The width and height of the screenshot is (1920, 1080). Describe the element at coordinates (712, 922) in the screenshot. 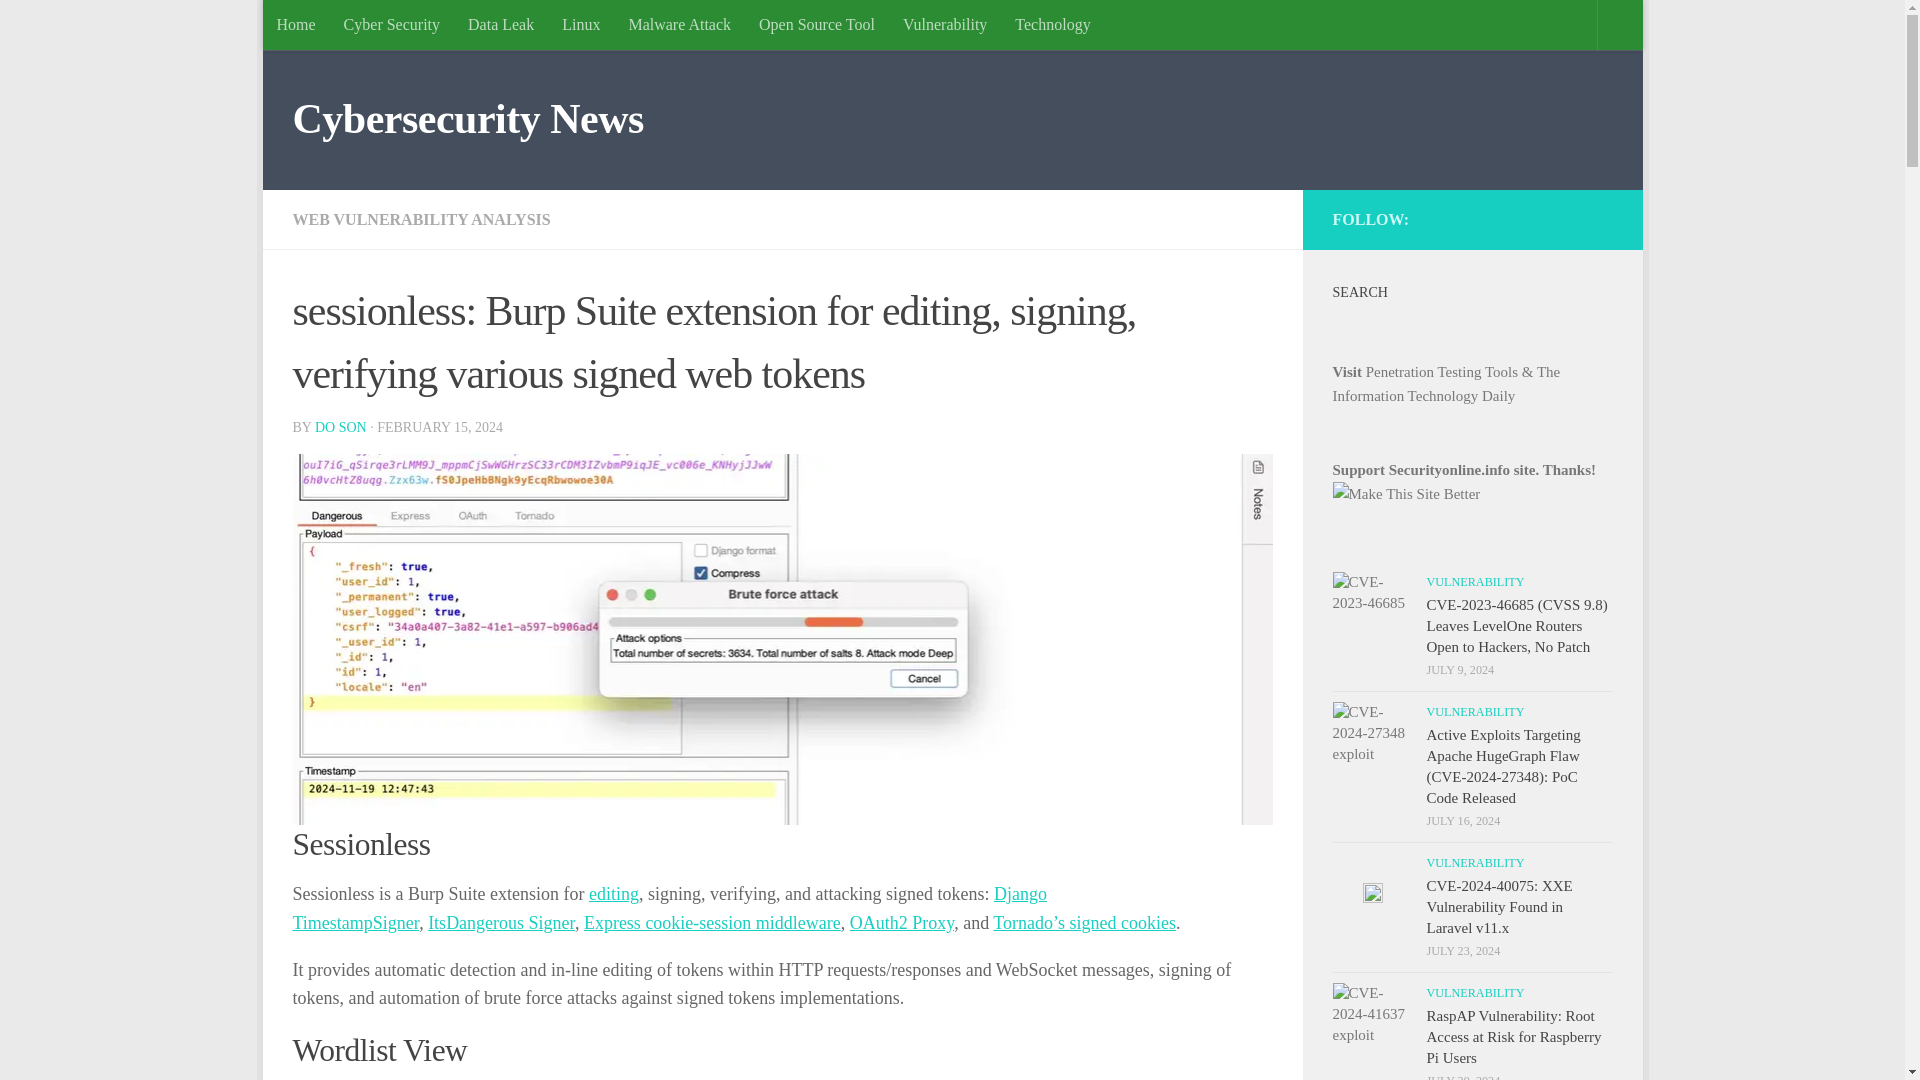

I see `Express cookie-session middleware` at that location.